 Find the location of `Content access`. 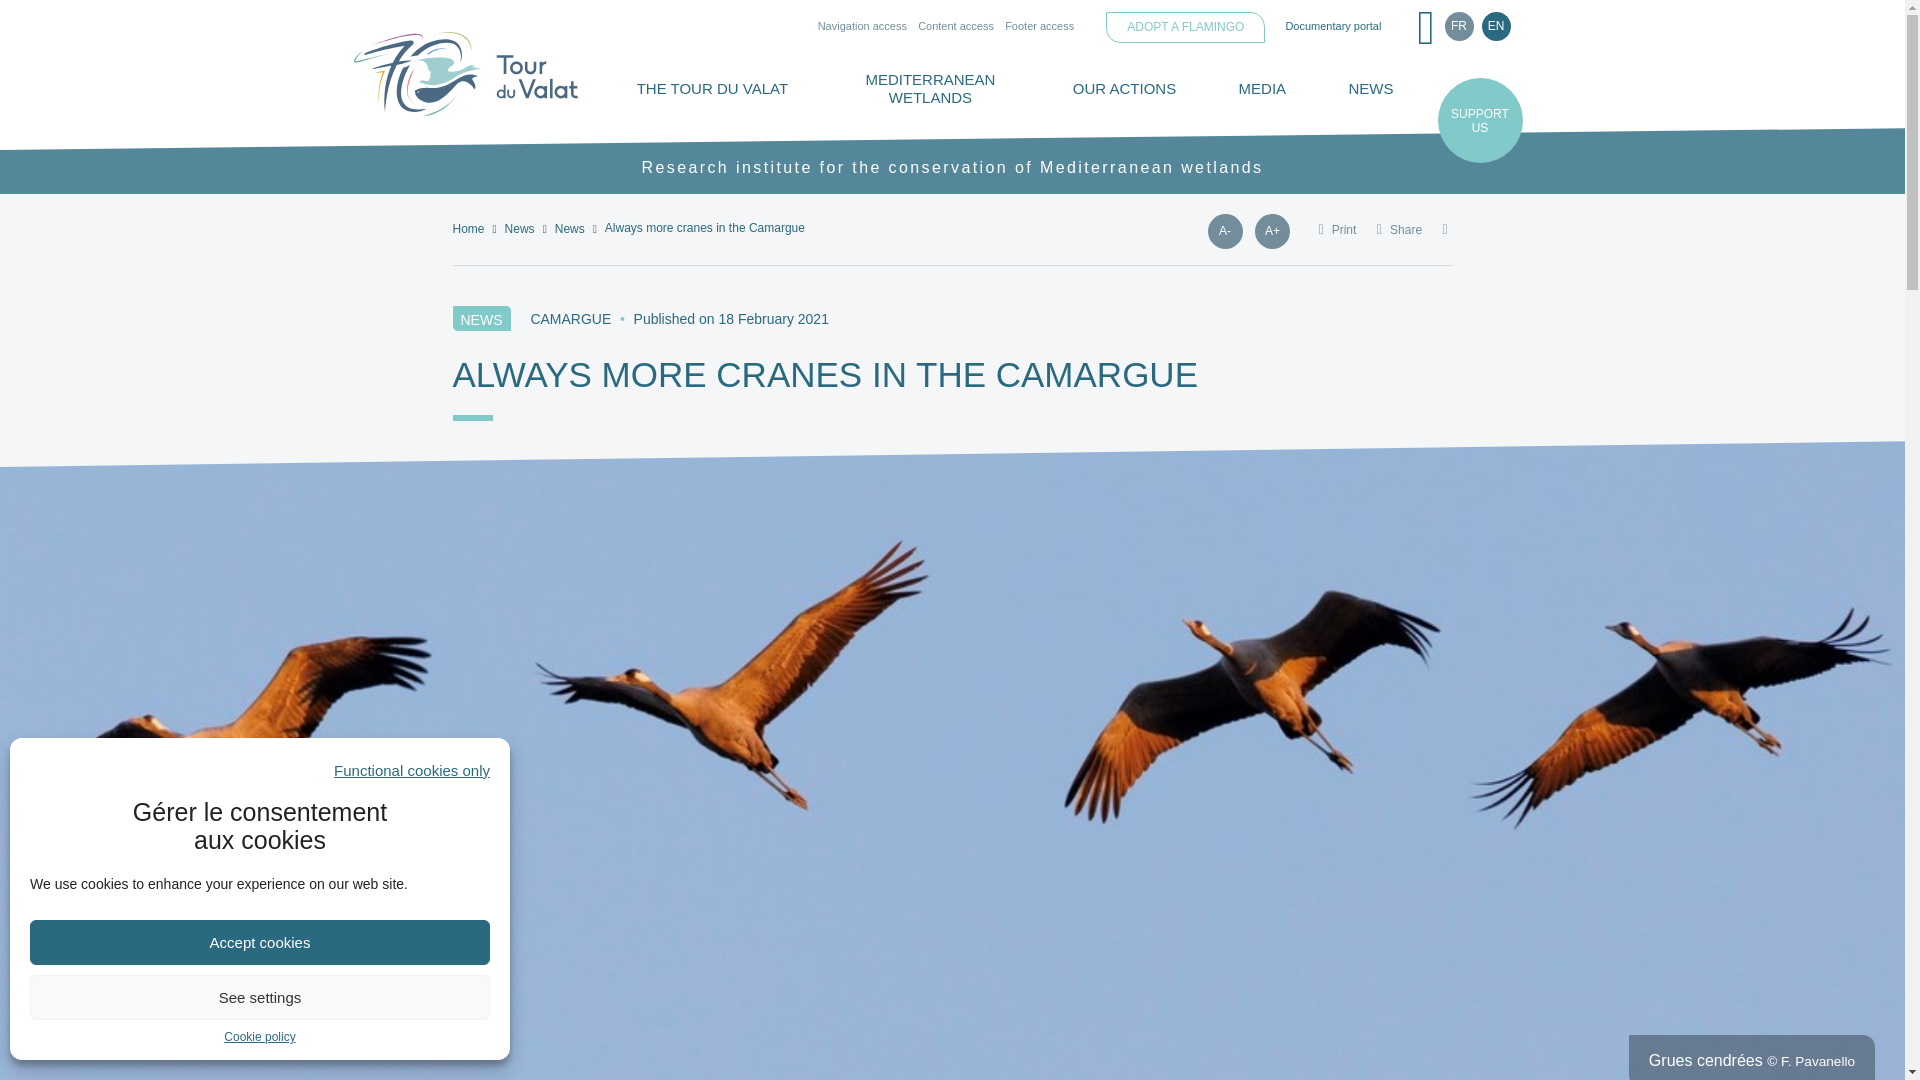

Content access is located at coordinates (956, 25).